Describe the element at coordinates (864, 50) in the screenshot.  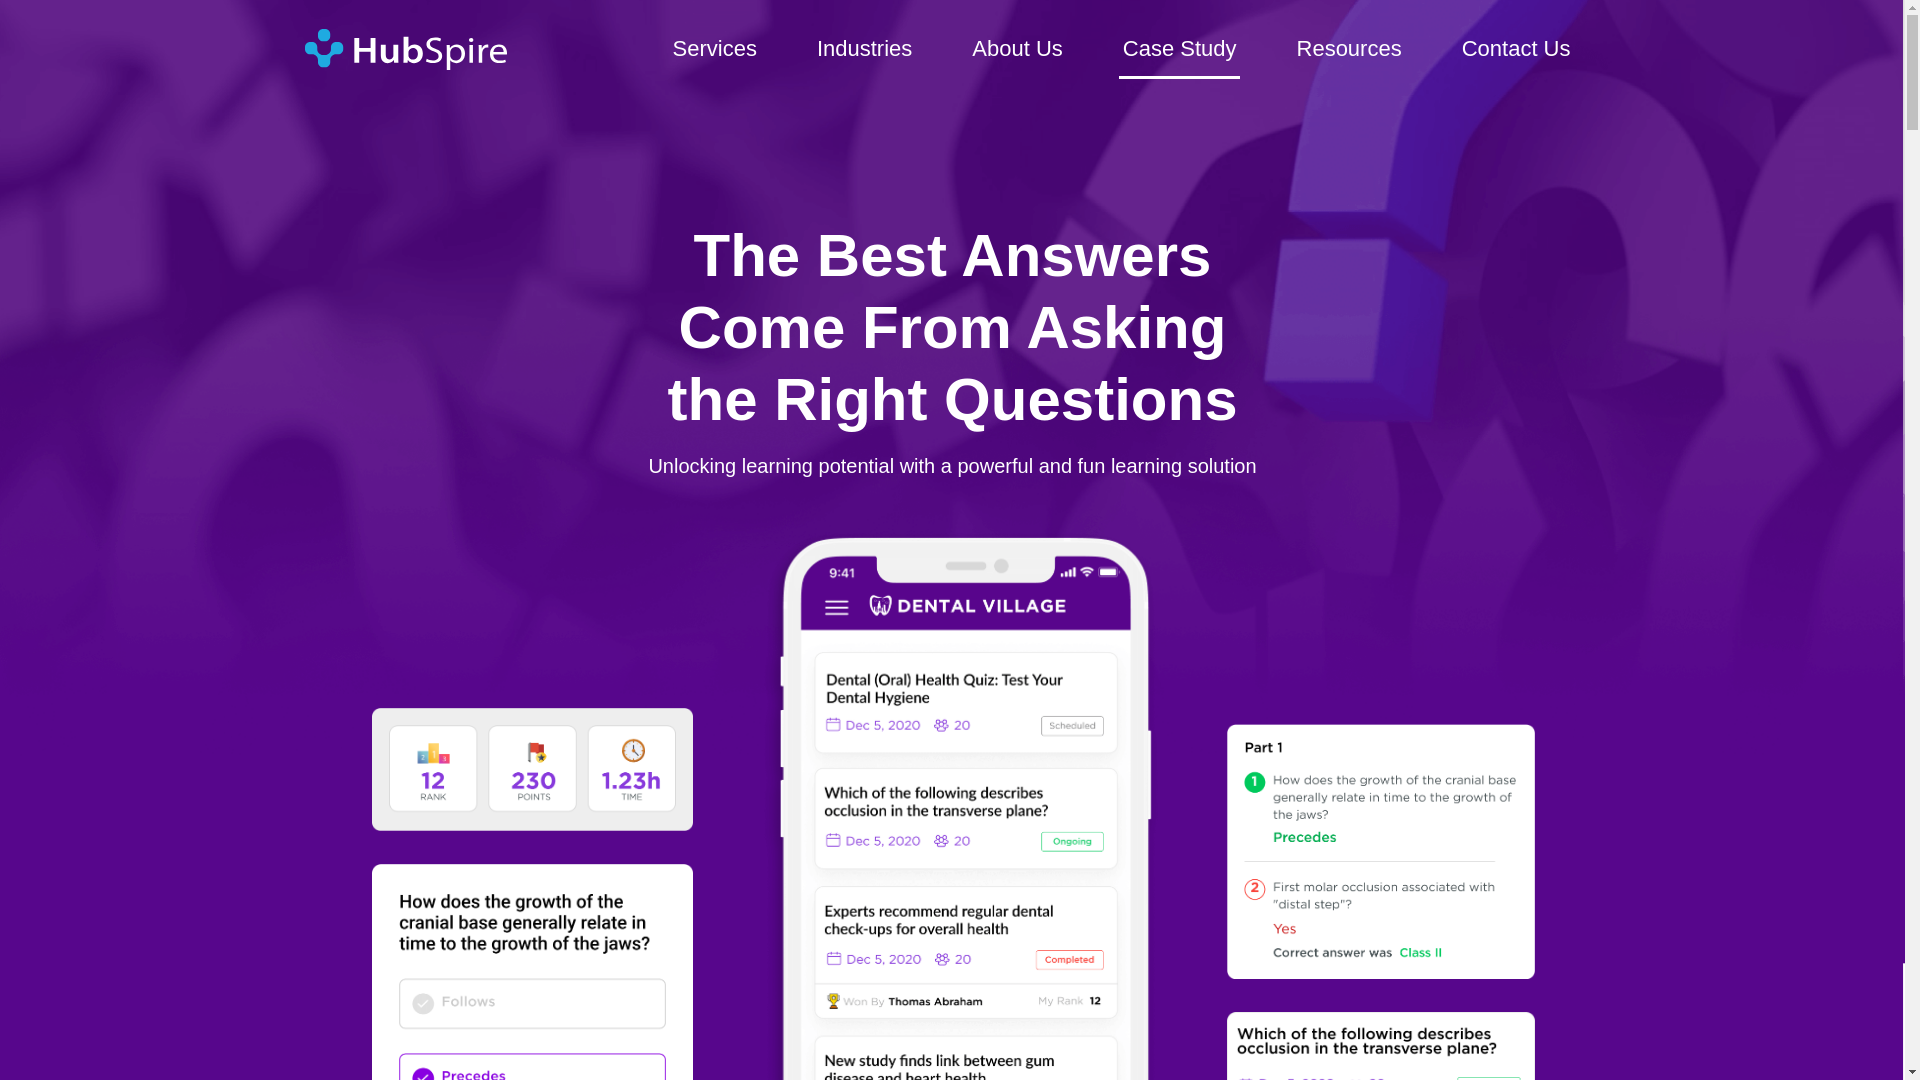
I see `image img-fluid` at that location.